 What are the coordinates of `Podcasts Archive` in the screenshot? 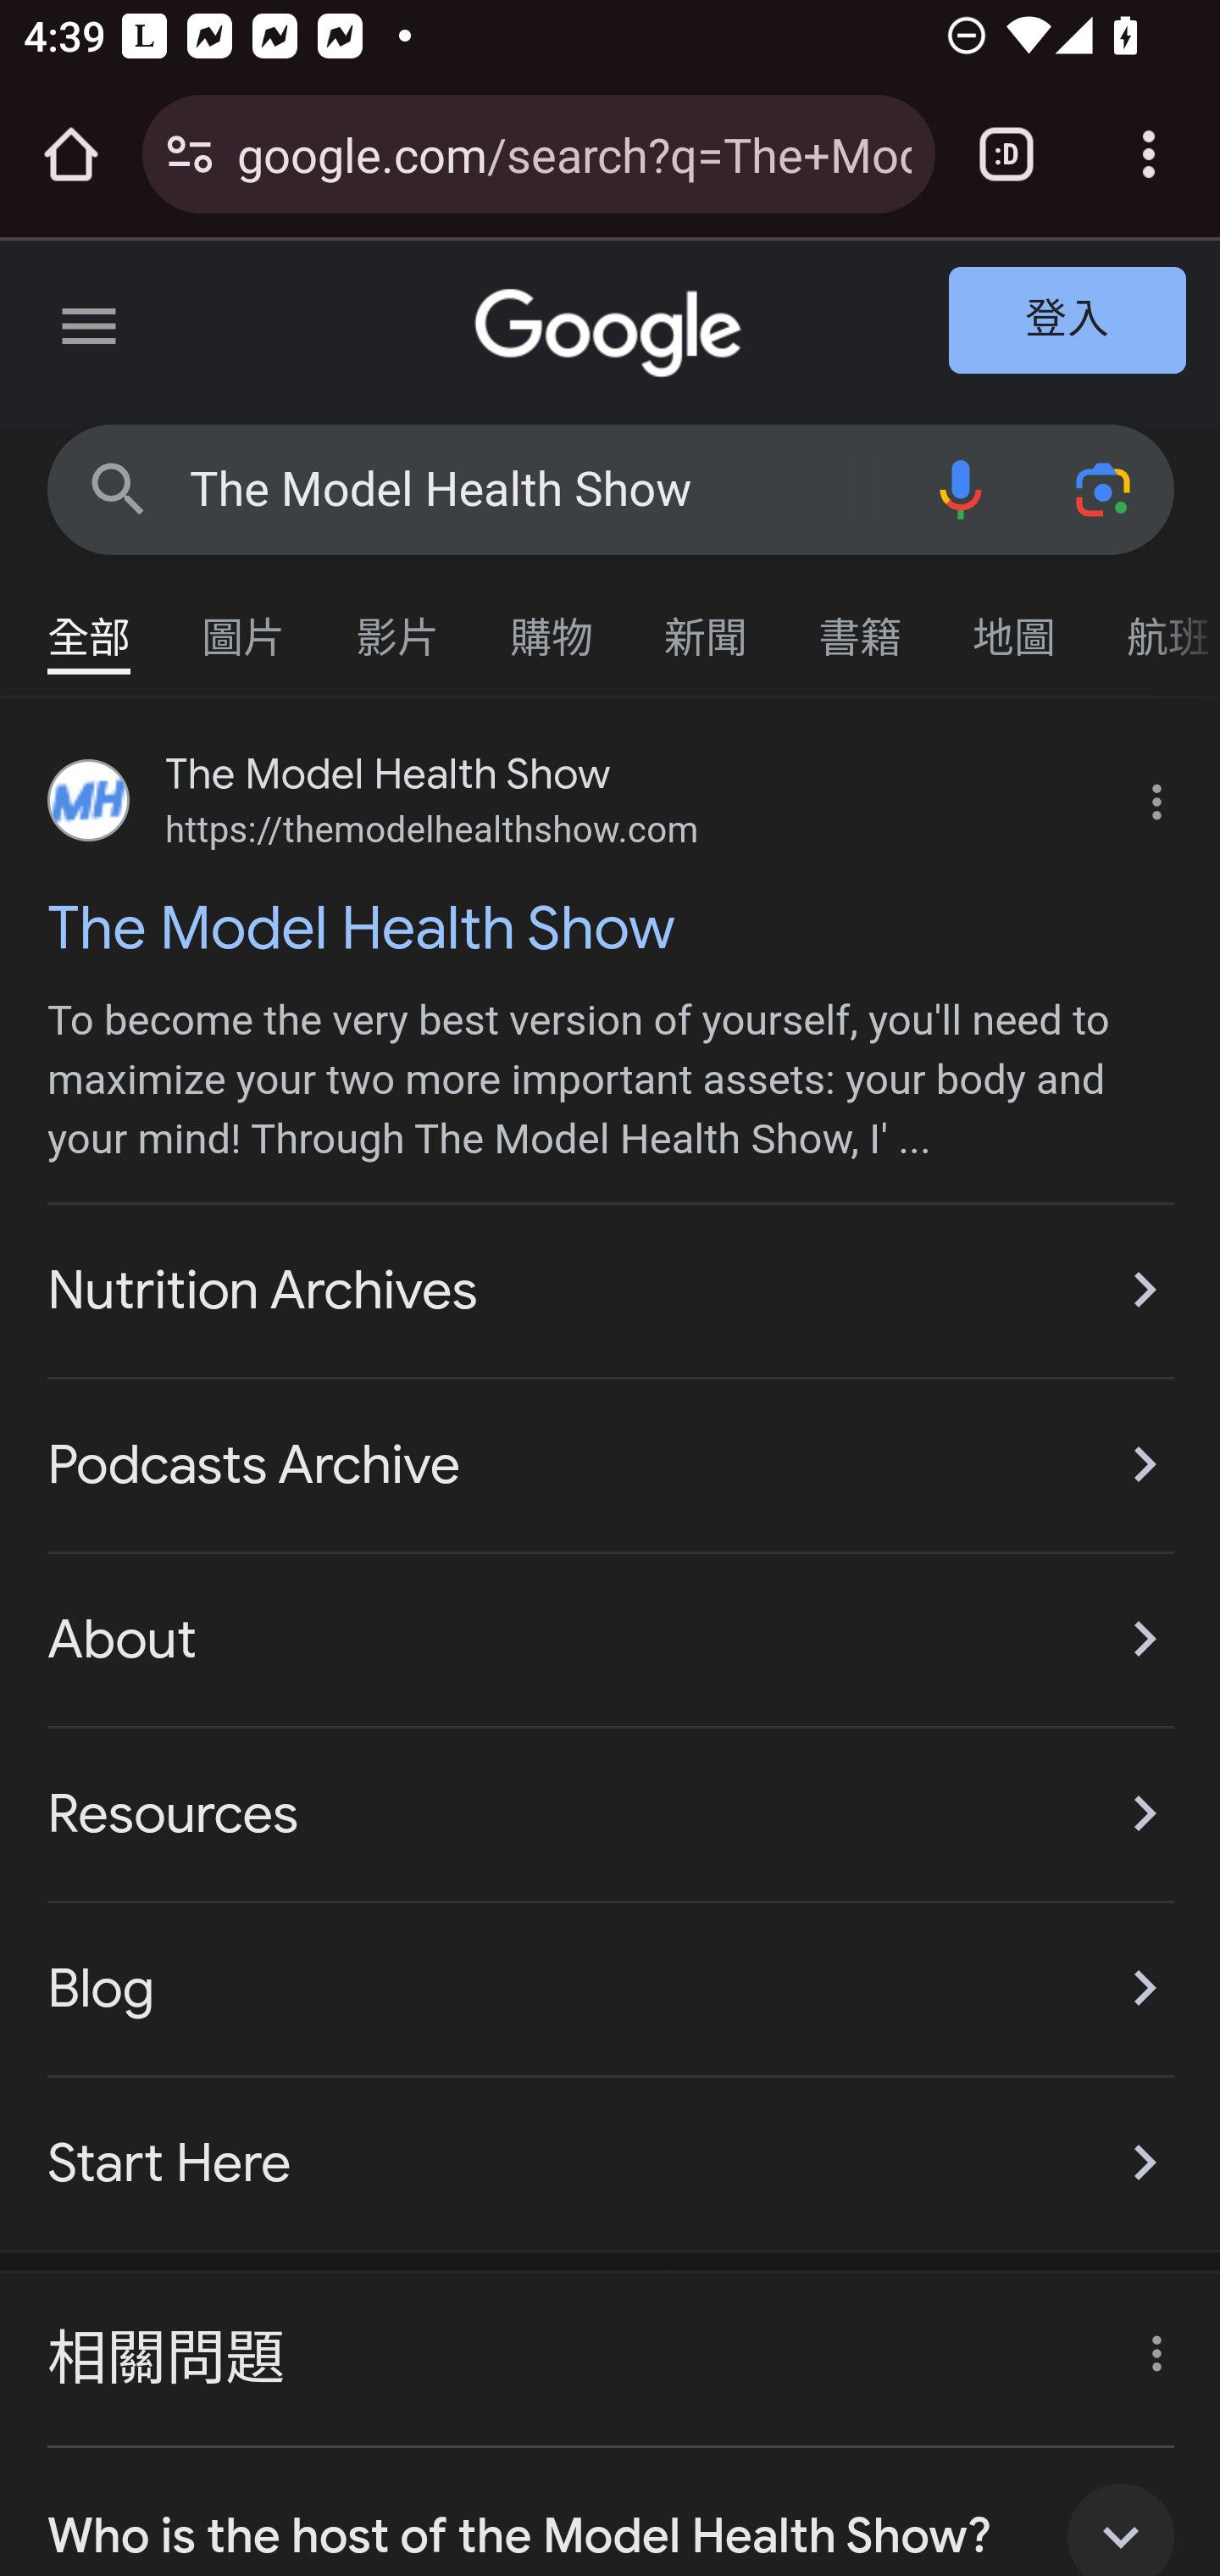 It's located at (612, 1464).